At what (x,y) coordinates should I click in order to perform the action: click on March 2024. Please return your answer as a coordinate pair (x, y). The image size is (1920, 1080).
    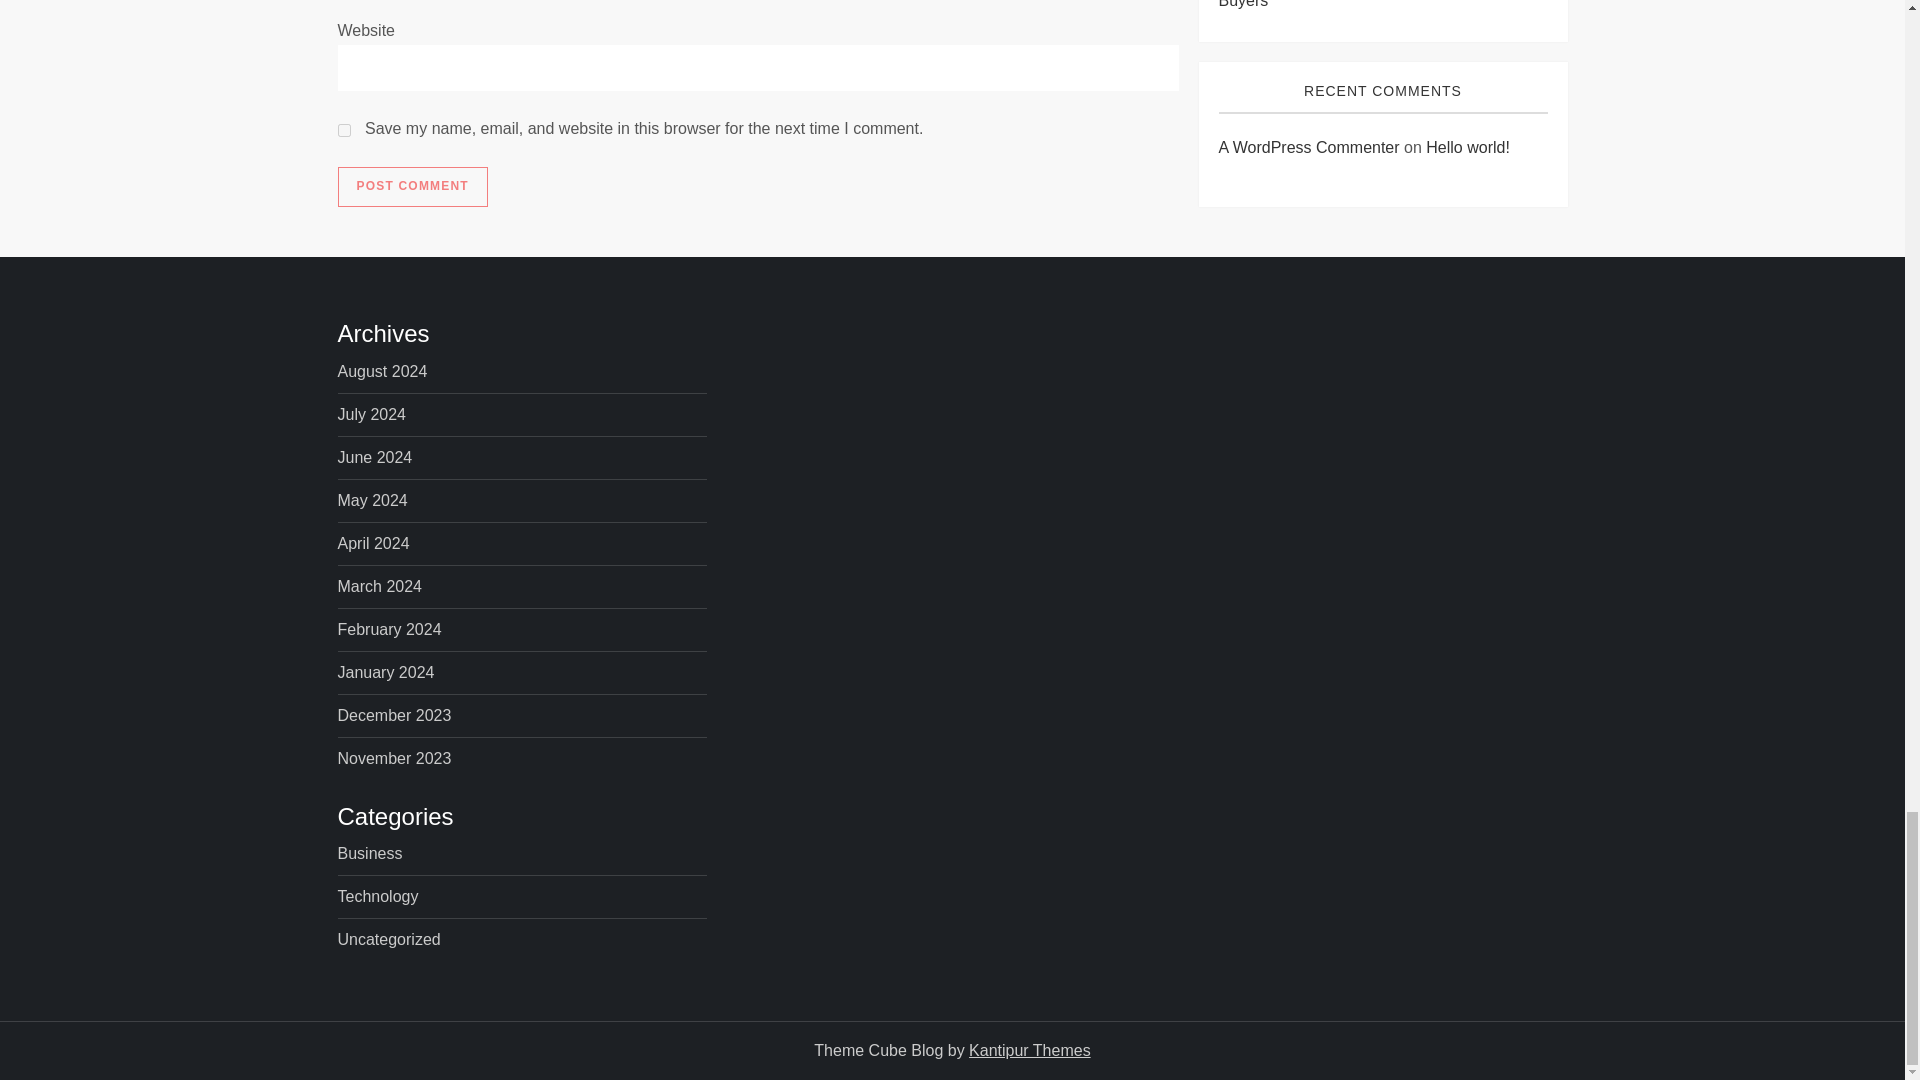
    Looking at the image, I should click on (380, 586).